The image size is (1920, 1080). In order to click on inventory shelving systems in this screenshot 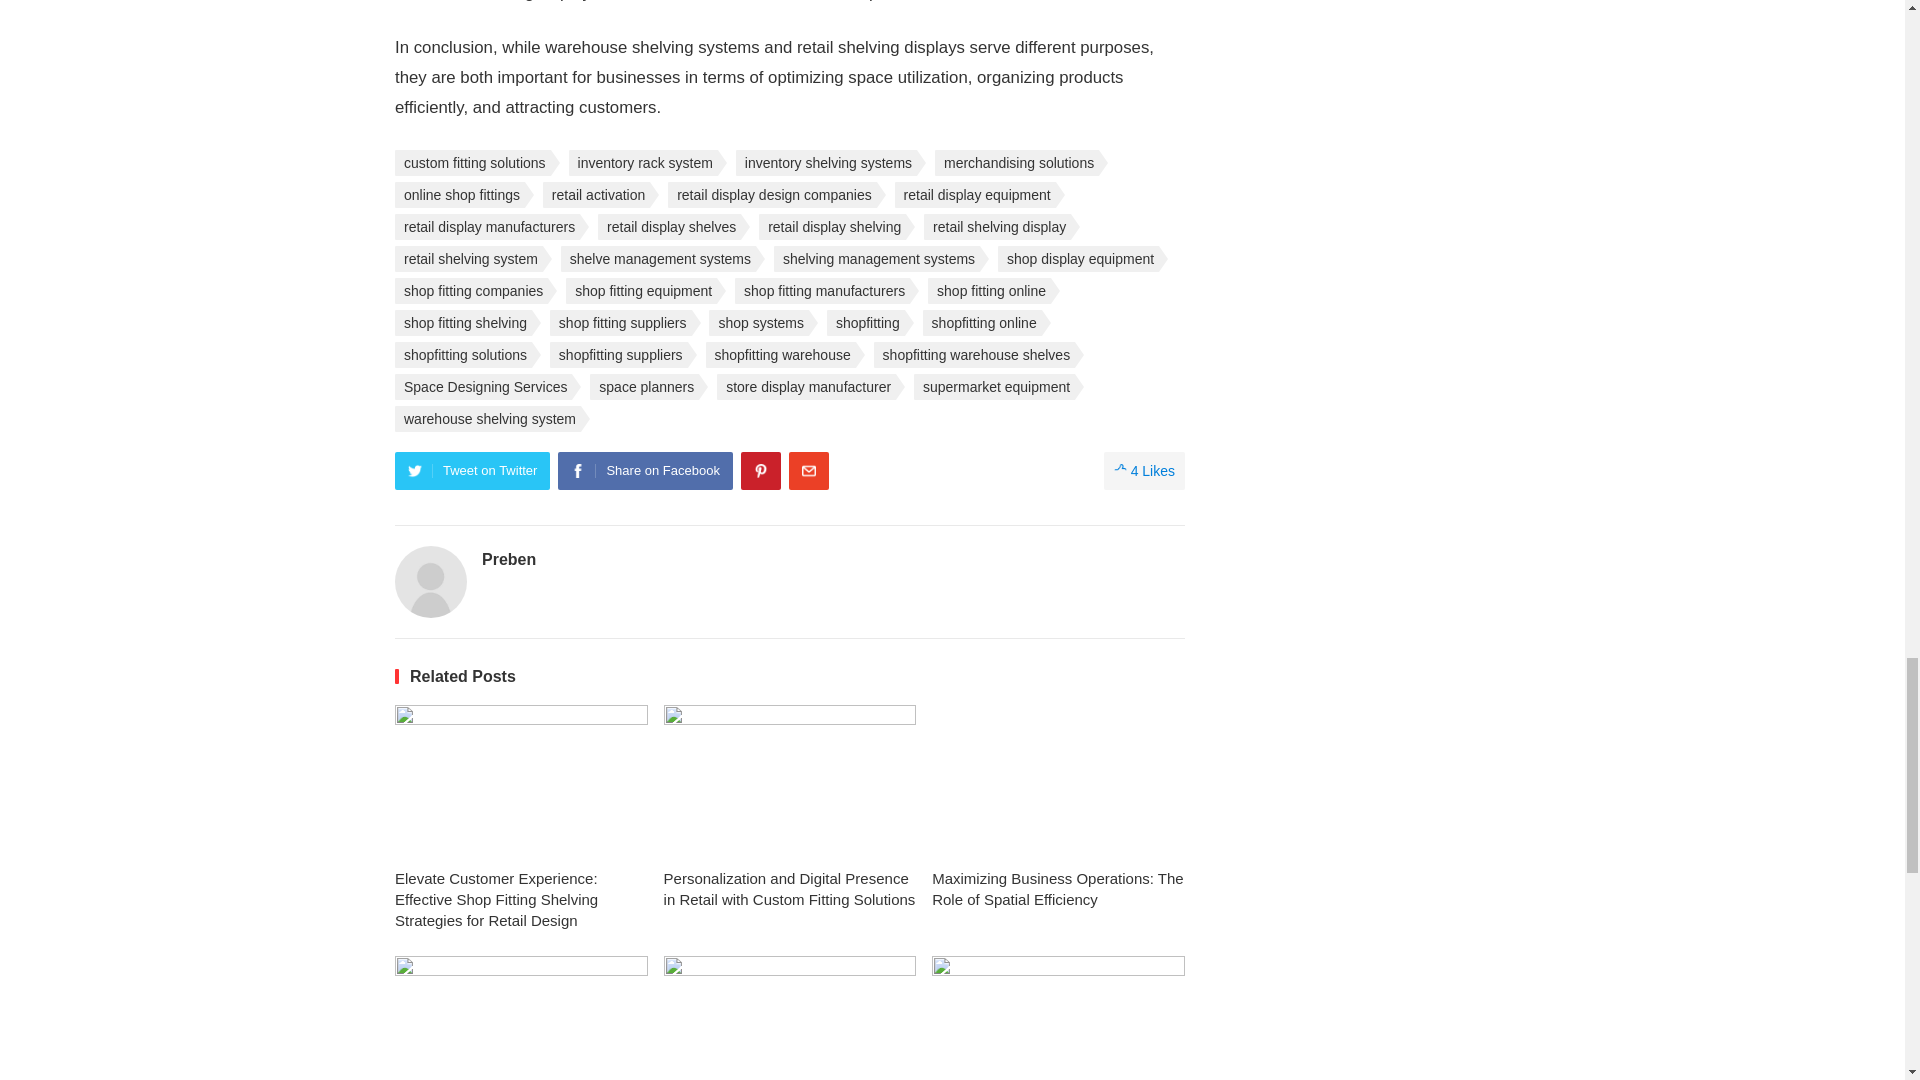, I will do `click(826, 163)`.